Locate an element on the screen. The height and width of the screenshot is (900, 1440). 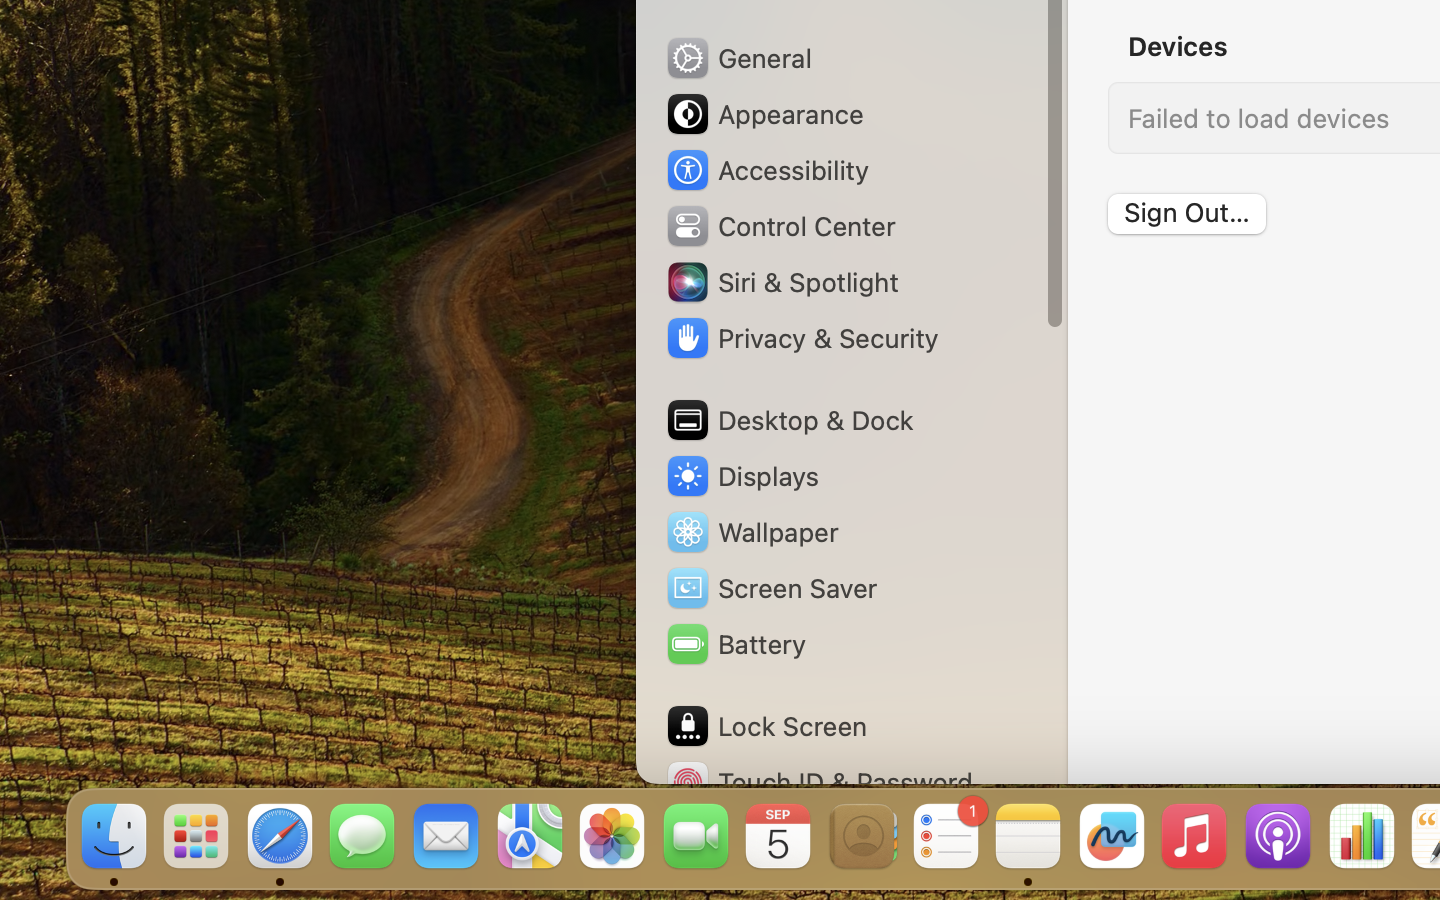
Privacy & Security is located at coordinates (801, 338).